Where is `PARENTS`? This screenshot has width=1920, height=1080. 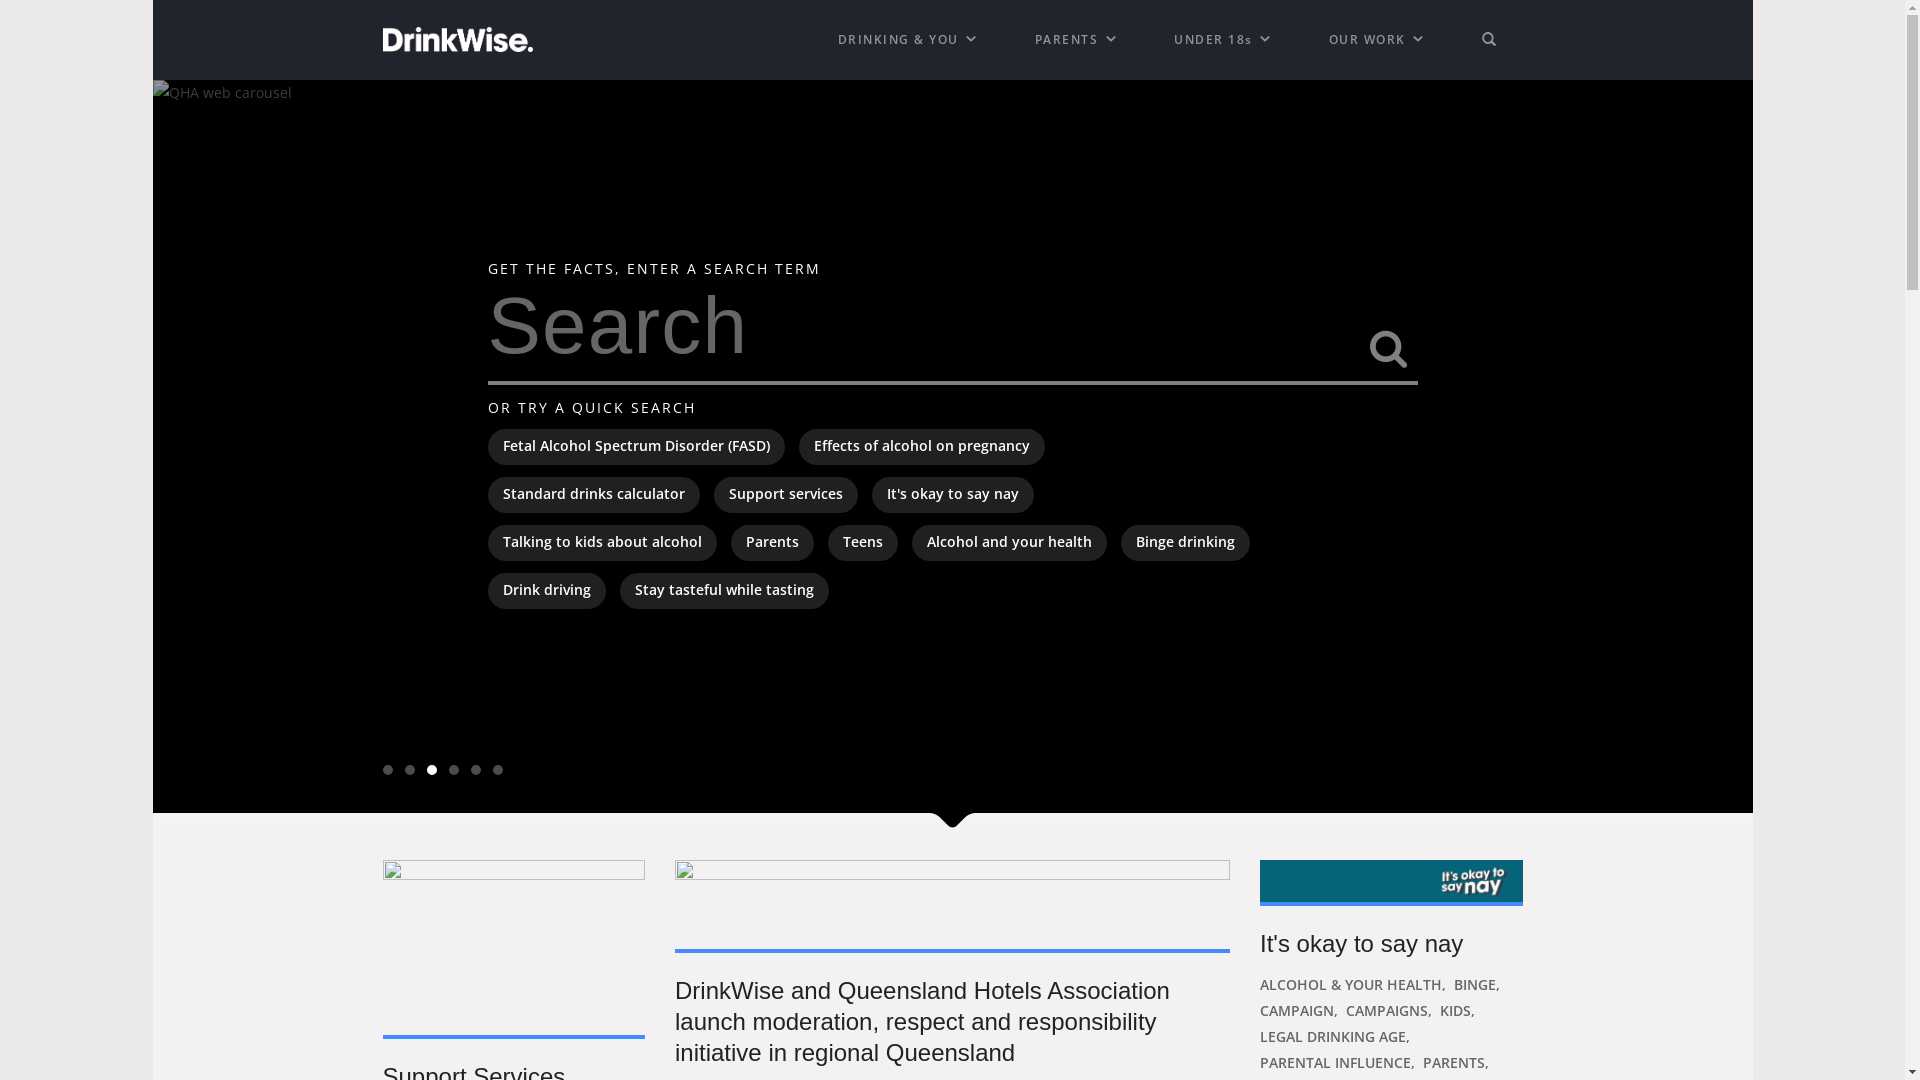
PARENTS is located at coordinates (1078, 40).